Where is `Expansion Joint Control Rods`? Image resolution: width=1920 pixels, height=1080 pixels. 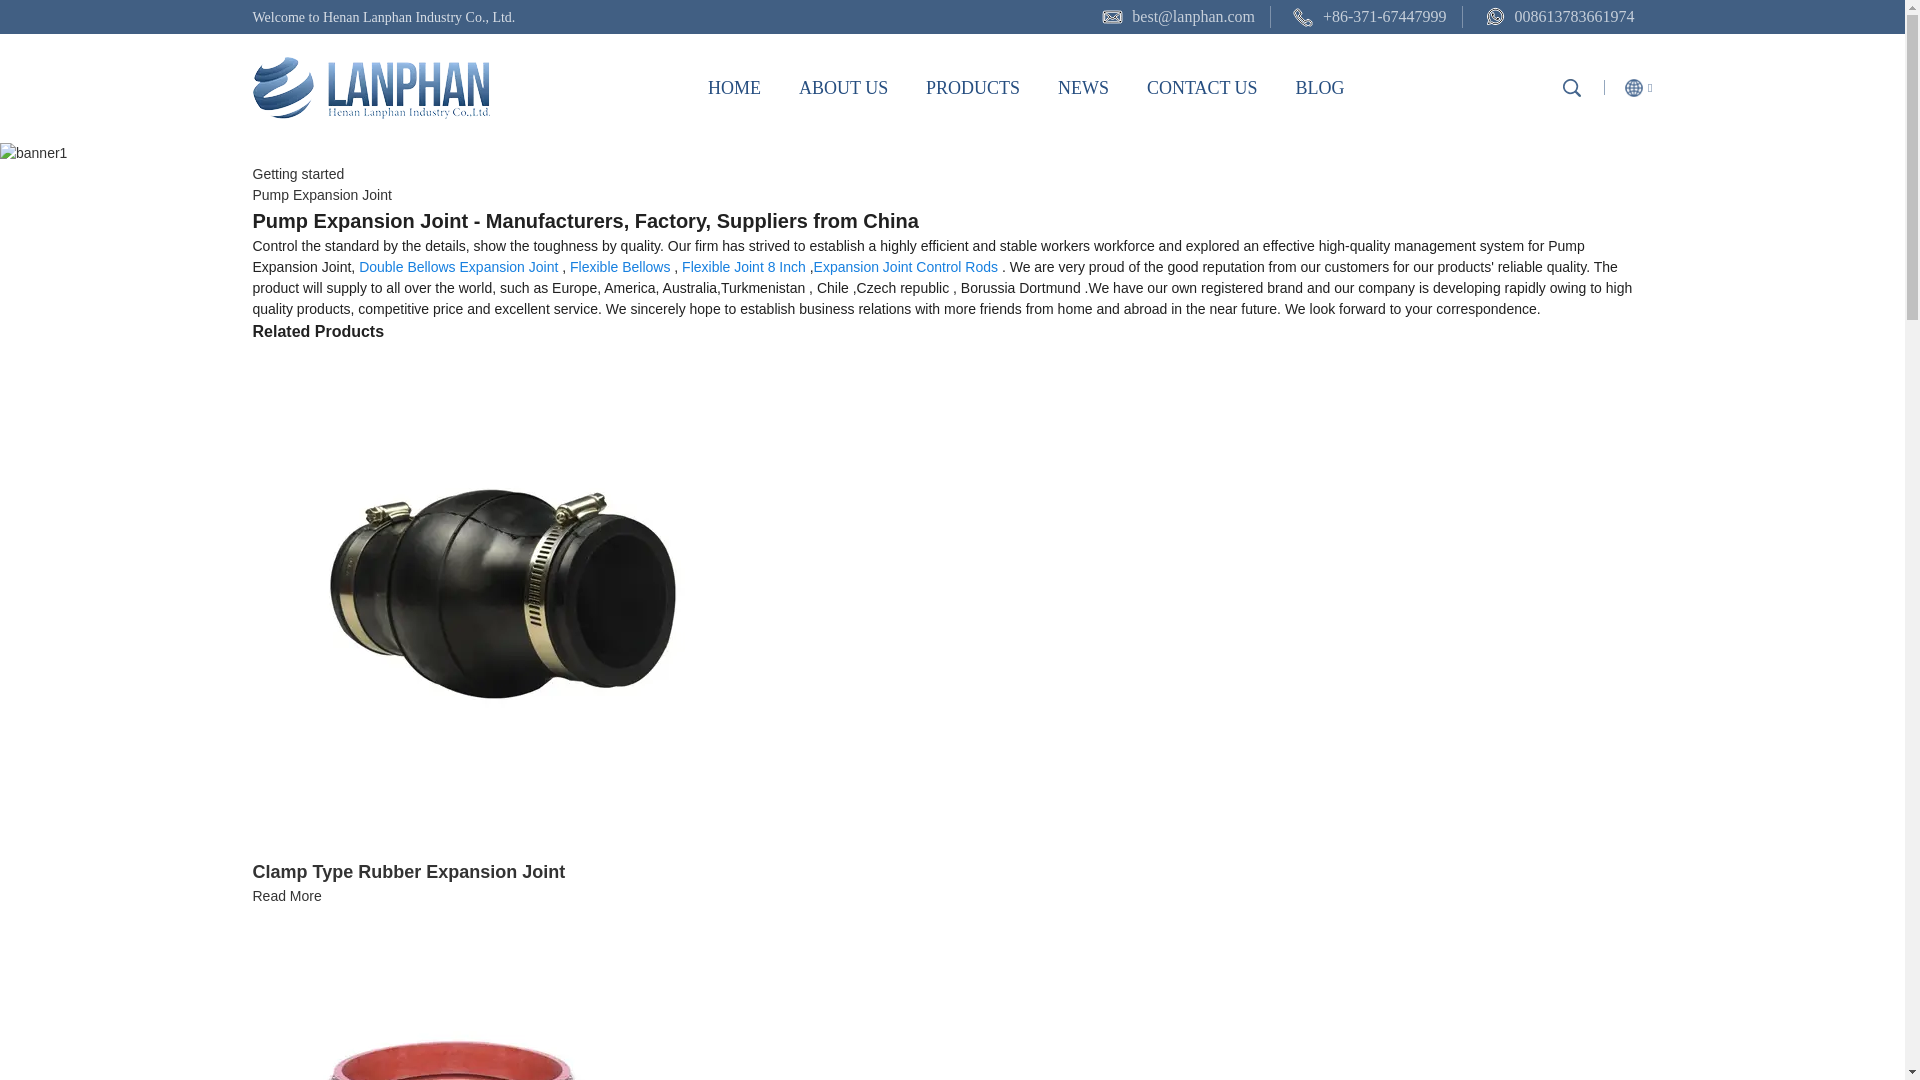 Expansion Joint Control Rods is located at coordinates (906, 267).